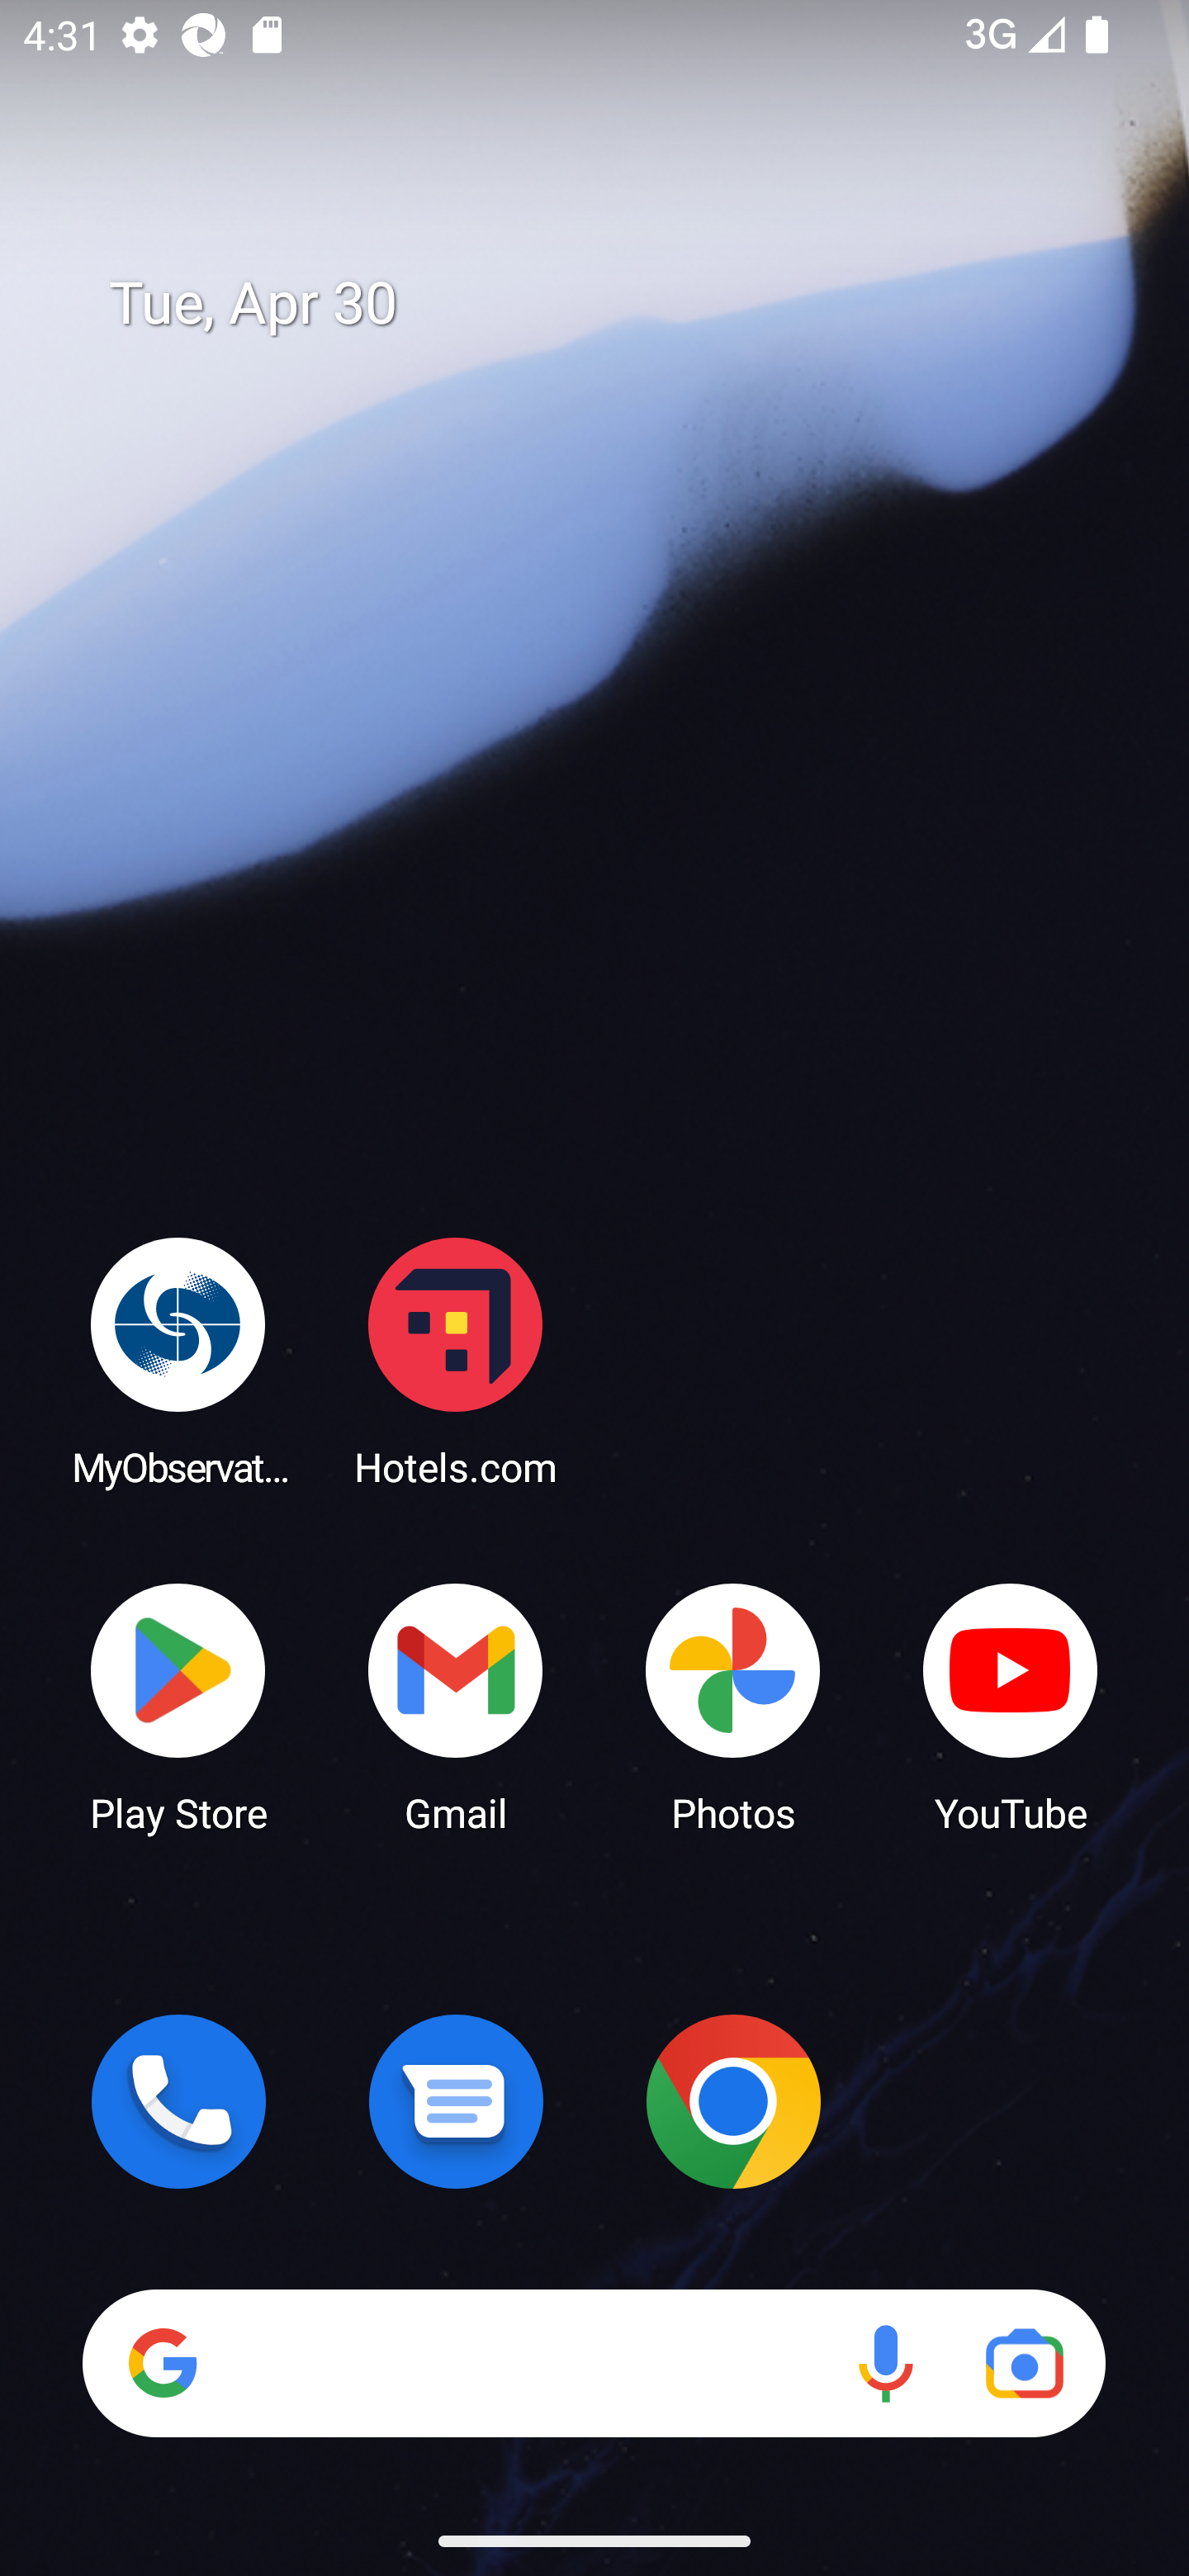  Describe the element at coordinates (1011, 1706) in the screenshot. I see `YouTube` at that location.